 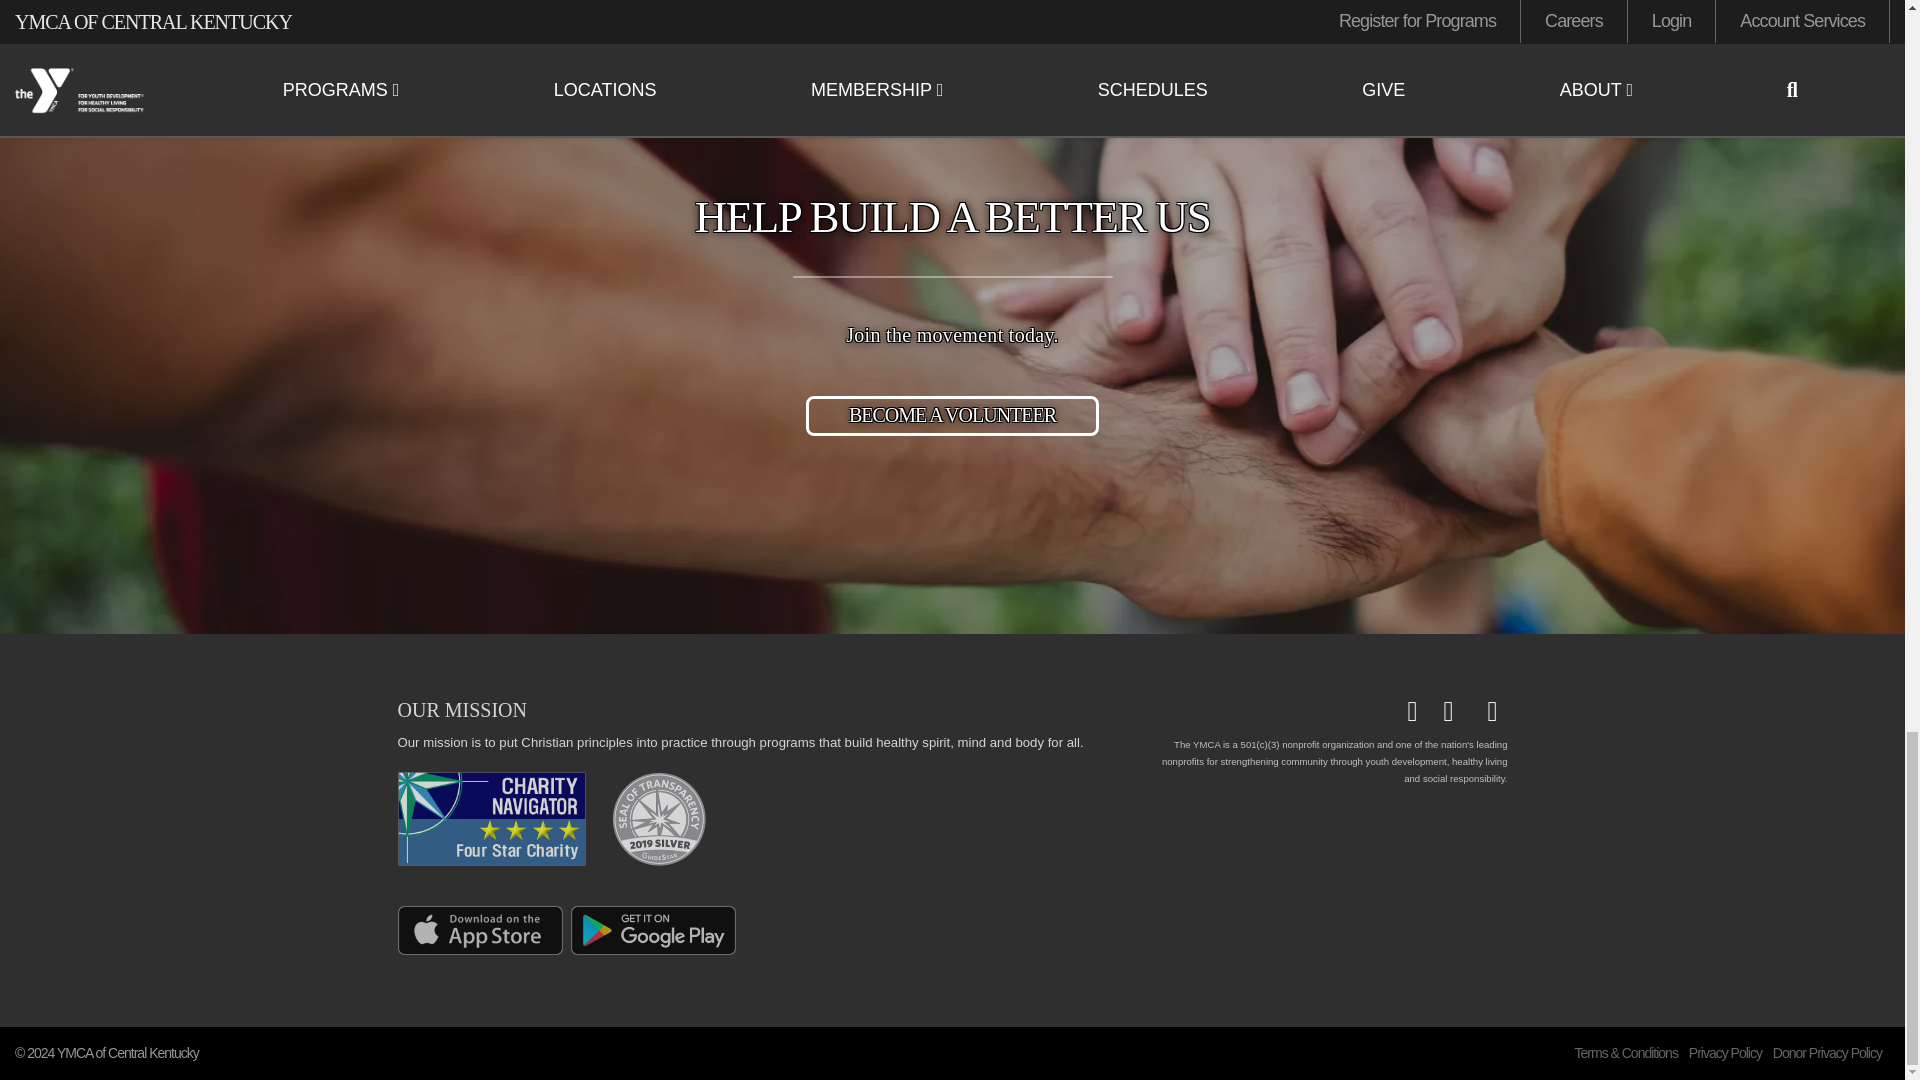 What do you see at coordinates (1420, 711) in the screenshot?
I see `Go to YMCA Facebook` at bounding box center [1420, 711].